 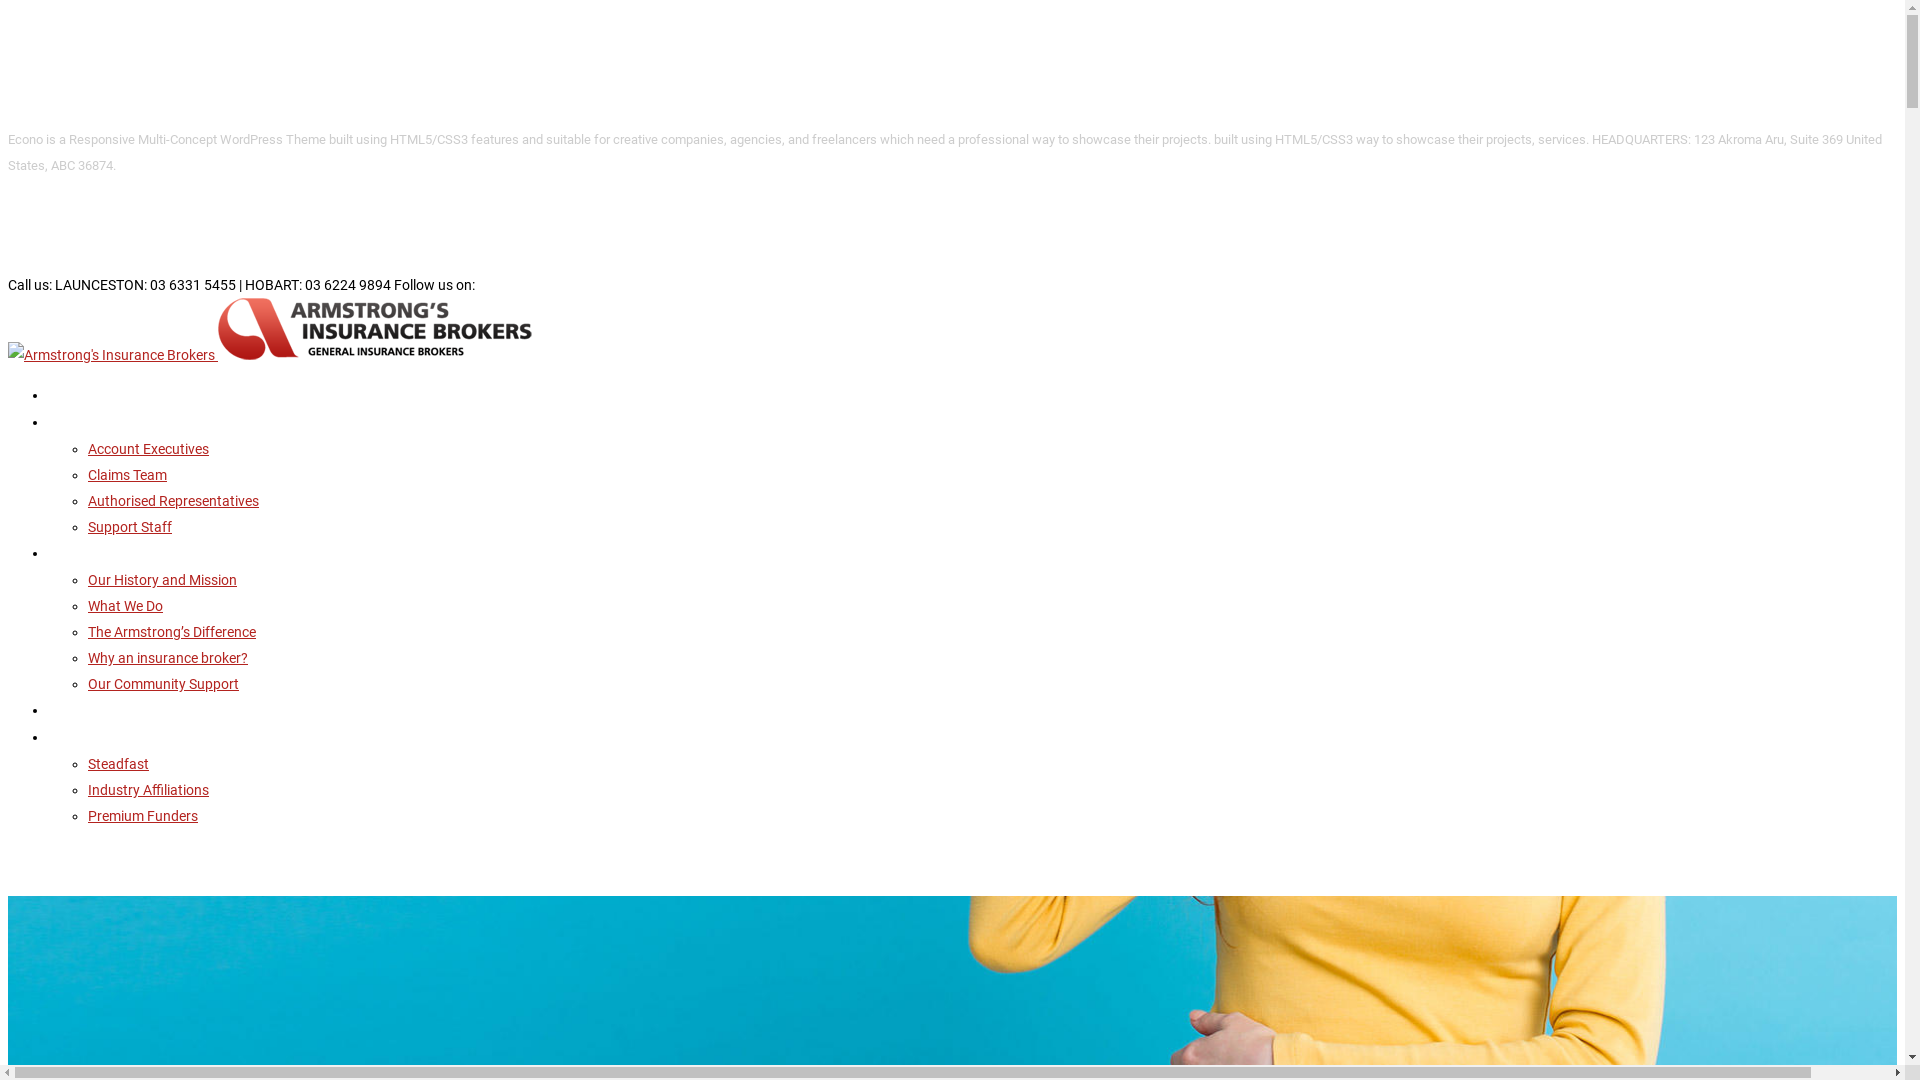 What do you see at coordinates (130, 527) in the screenshot?
I see `Support Staff` at bounding box center [130, 527].